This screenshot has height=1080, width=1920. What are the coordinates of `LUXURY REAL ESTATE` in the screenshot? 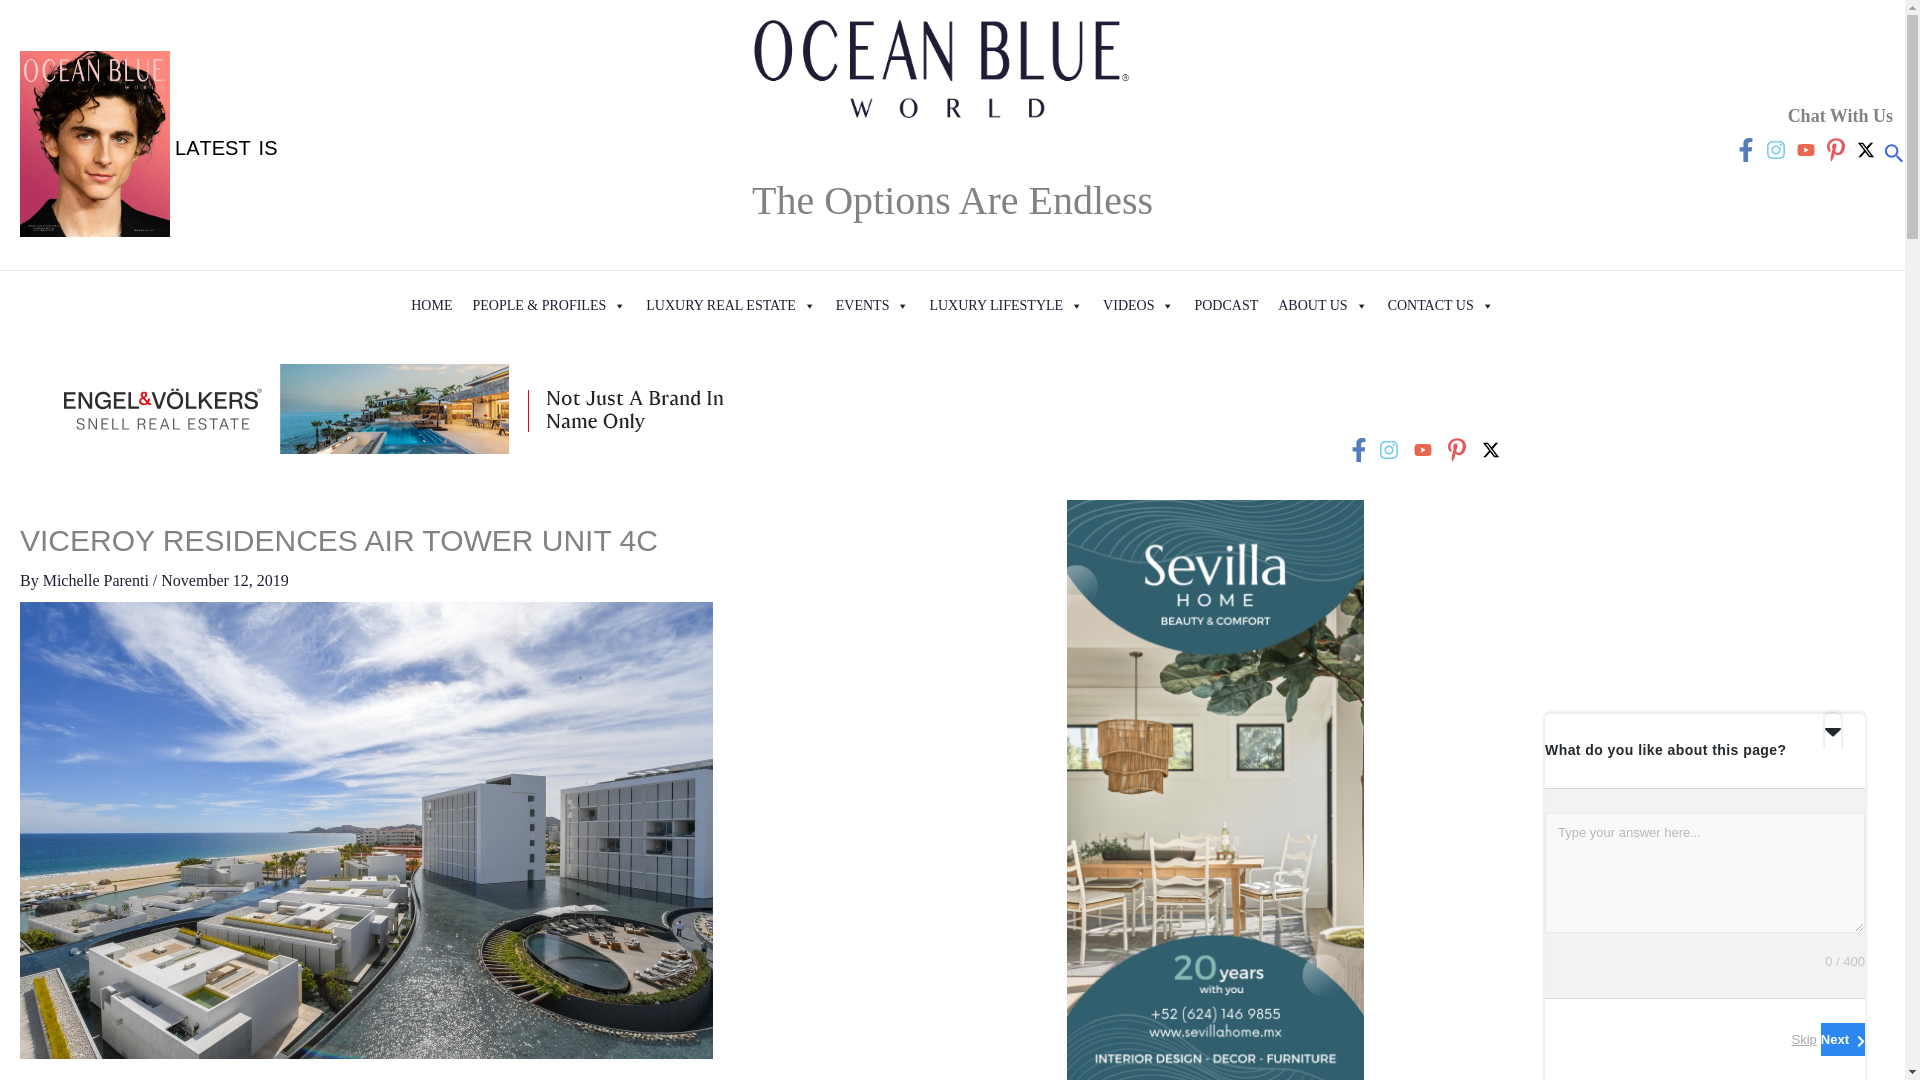 It's located at (730, 306).